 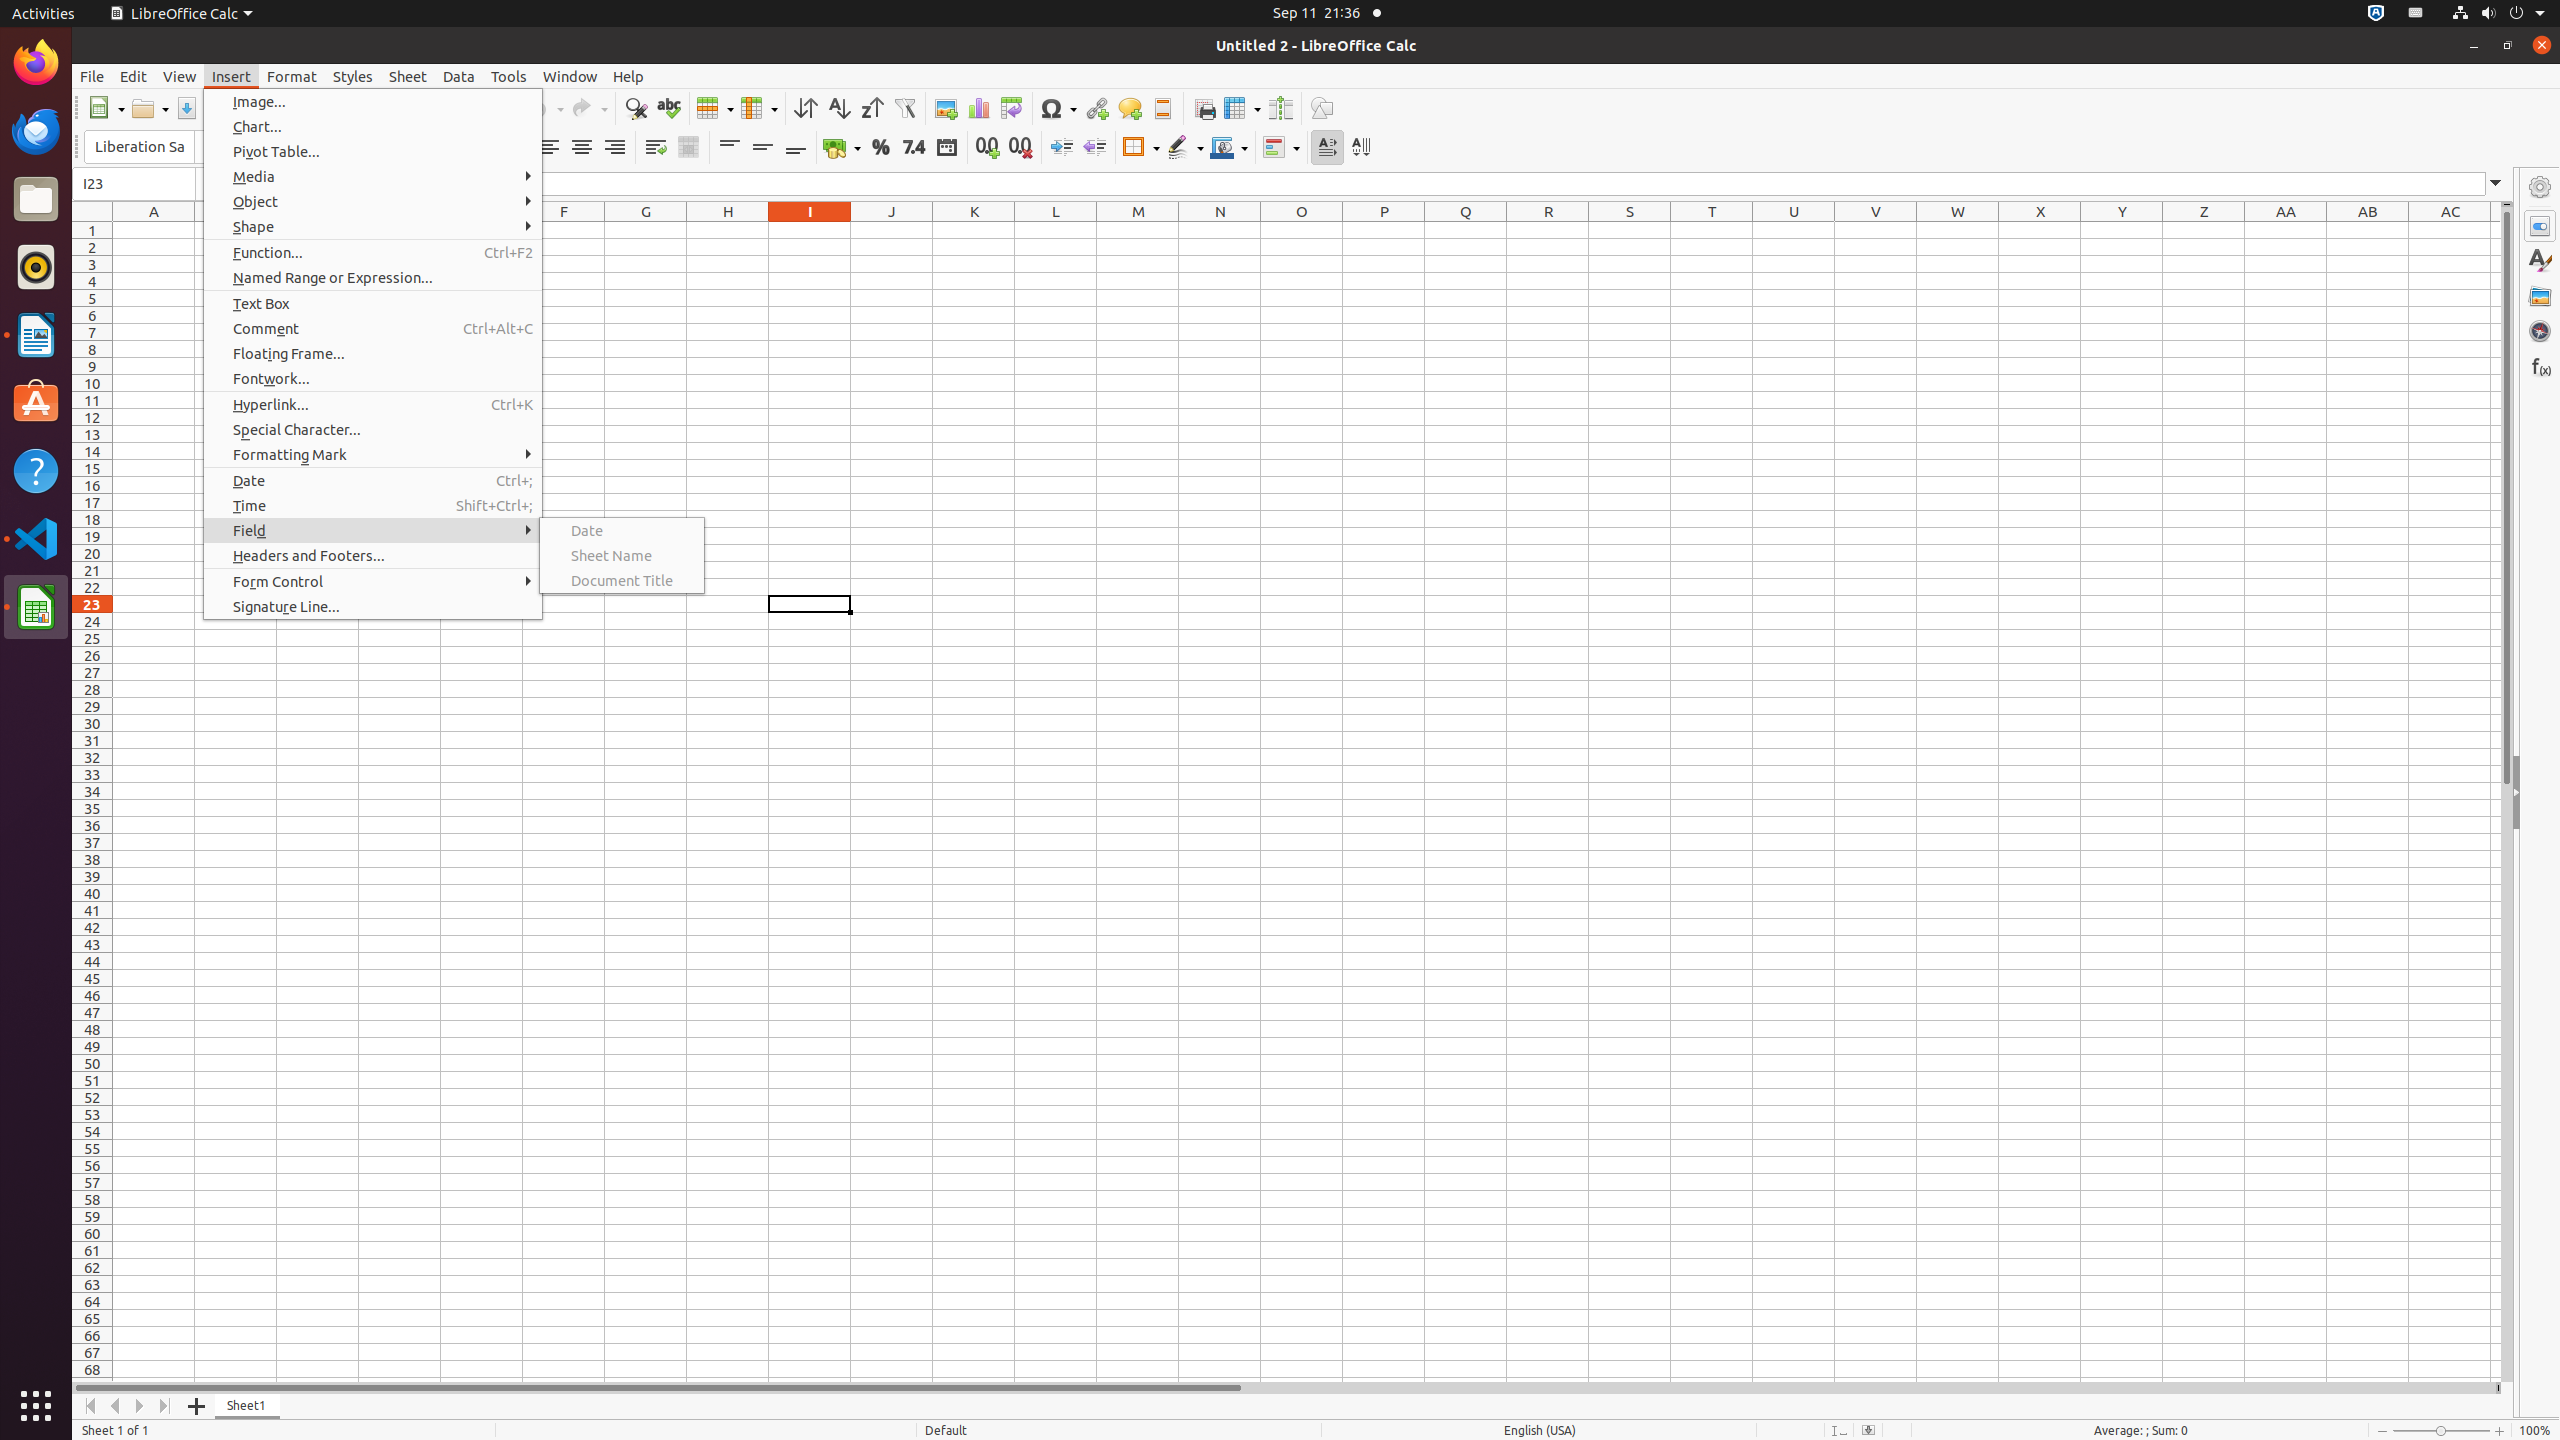 I want to click on Increase, so click(x=1062, y=148).